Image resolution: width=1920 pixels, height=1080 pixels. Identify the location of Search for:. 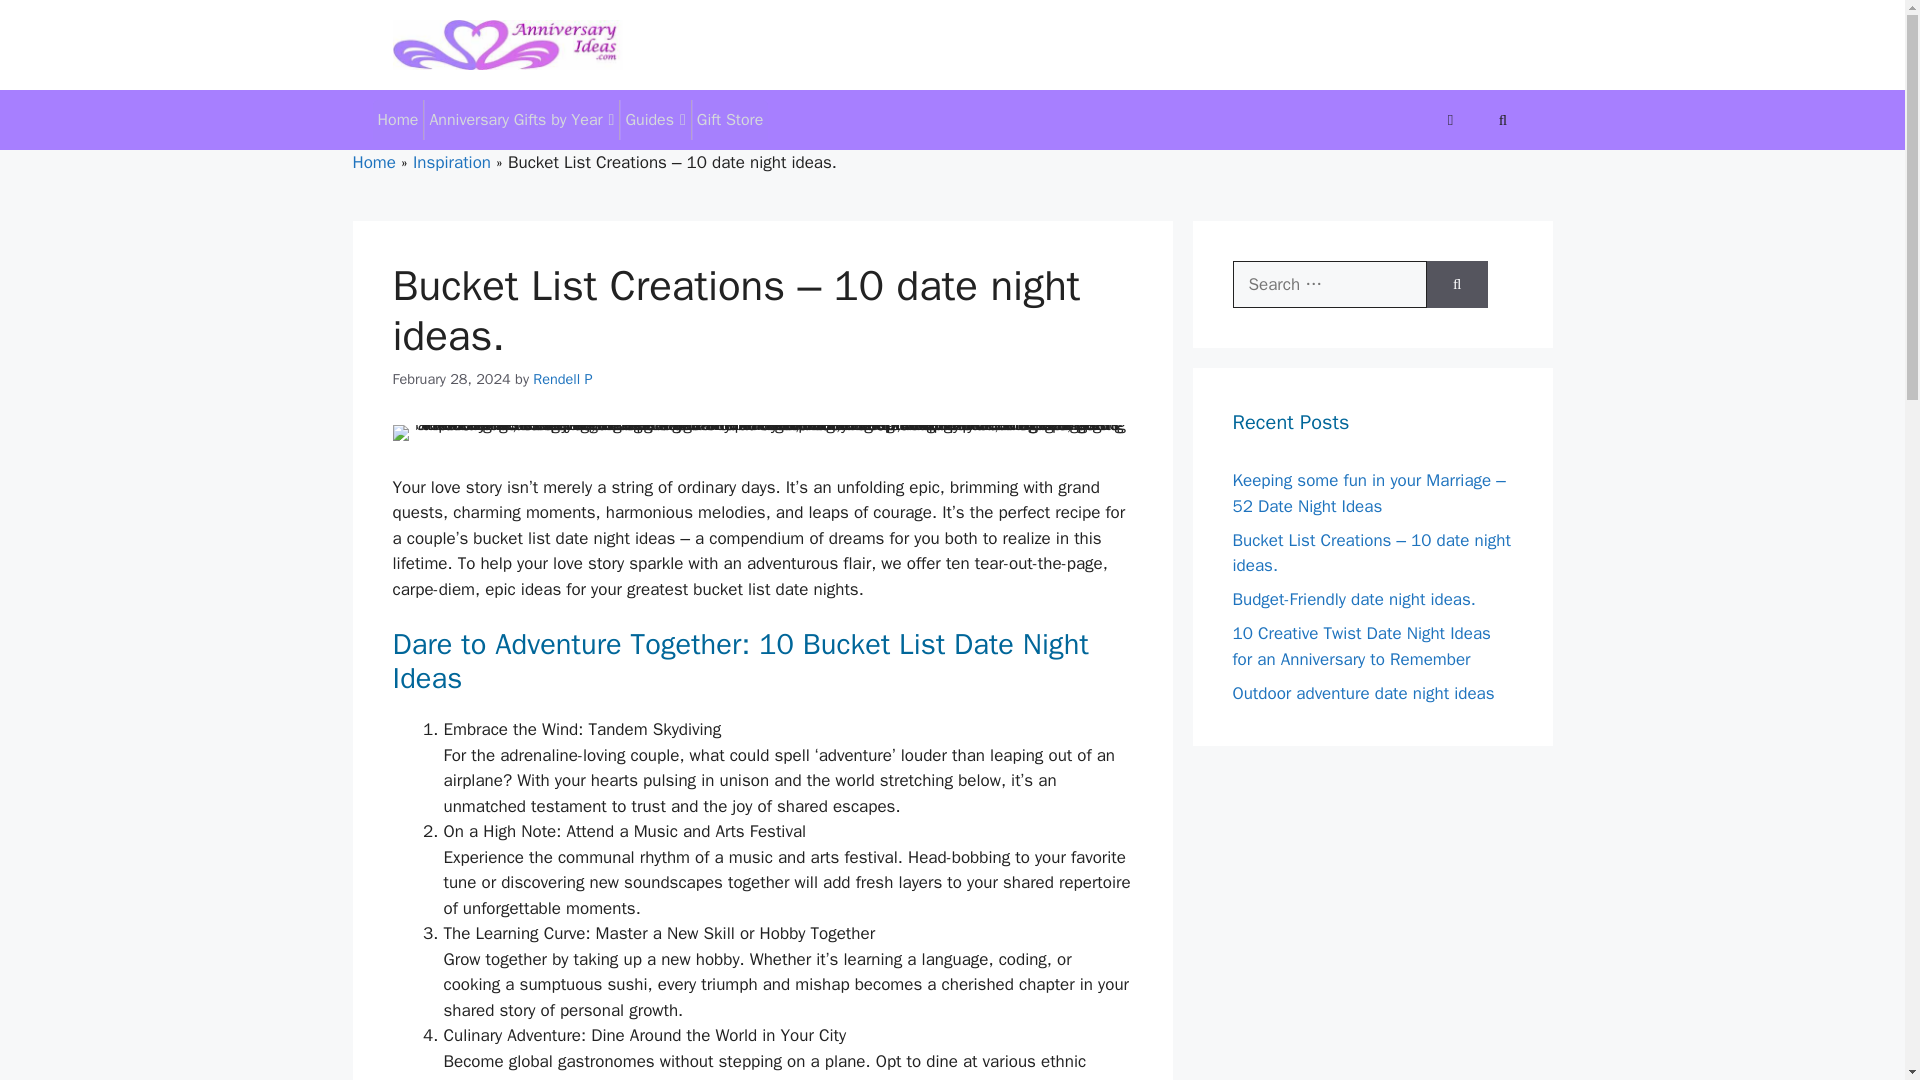
(1329, 284).